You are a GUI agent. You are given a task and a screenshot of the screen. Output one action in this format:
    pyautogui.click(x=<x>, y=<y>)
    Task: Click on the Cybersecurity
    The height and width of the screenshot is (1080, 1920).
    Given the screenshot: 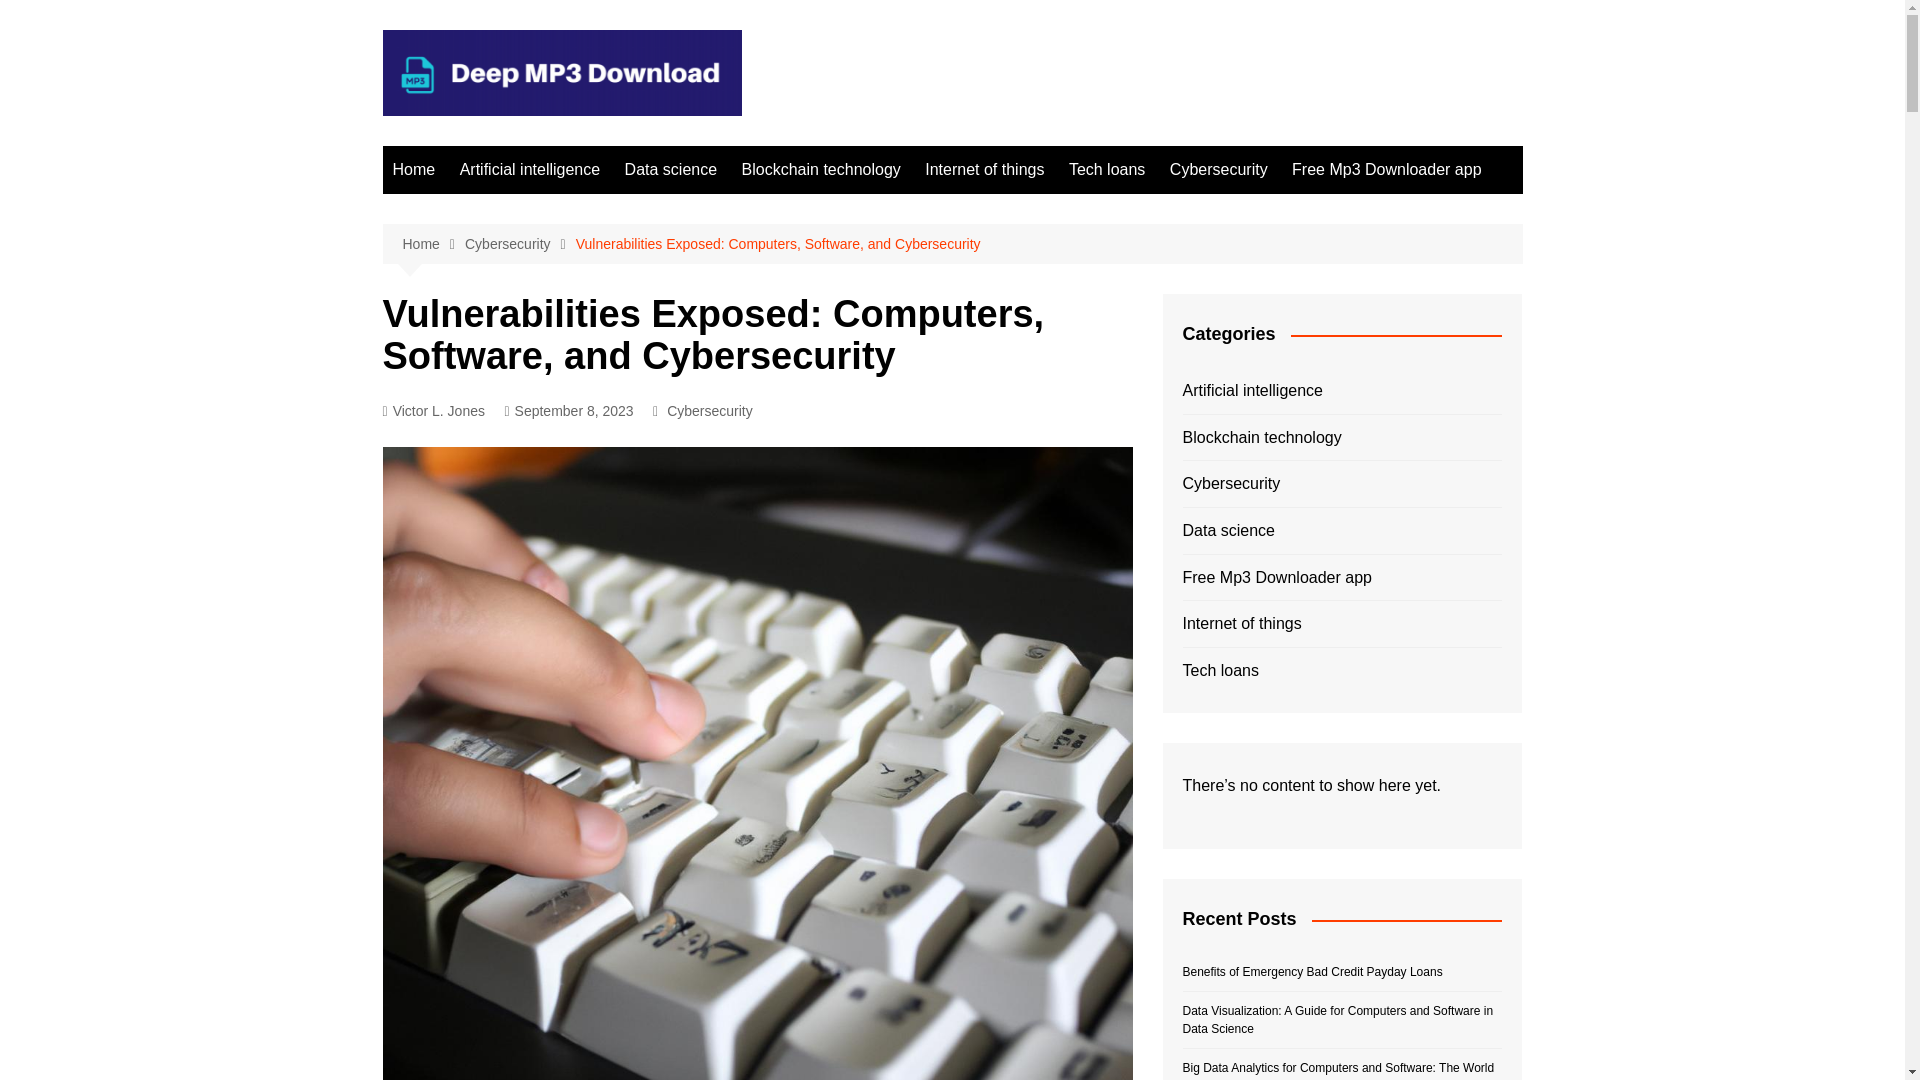 What is the action you would take?
    pyautogui.click(x=709, y=410)
    